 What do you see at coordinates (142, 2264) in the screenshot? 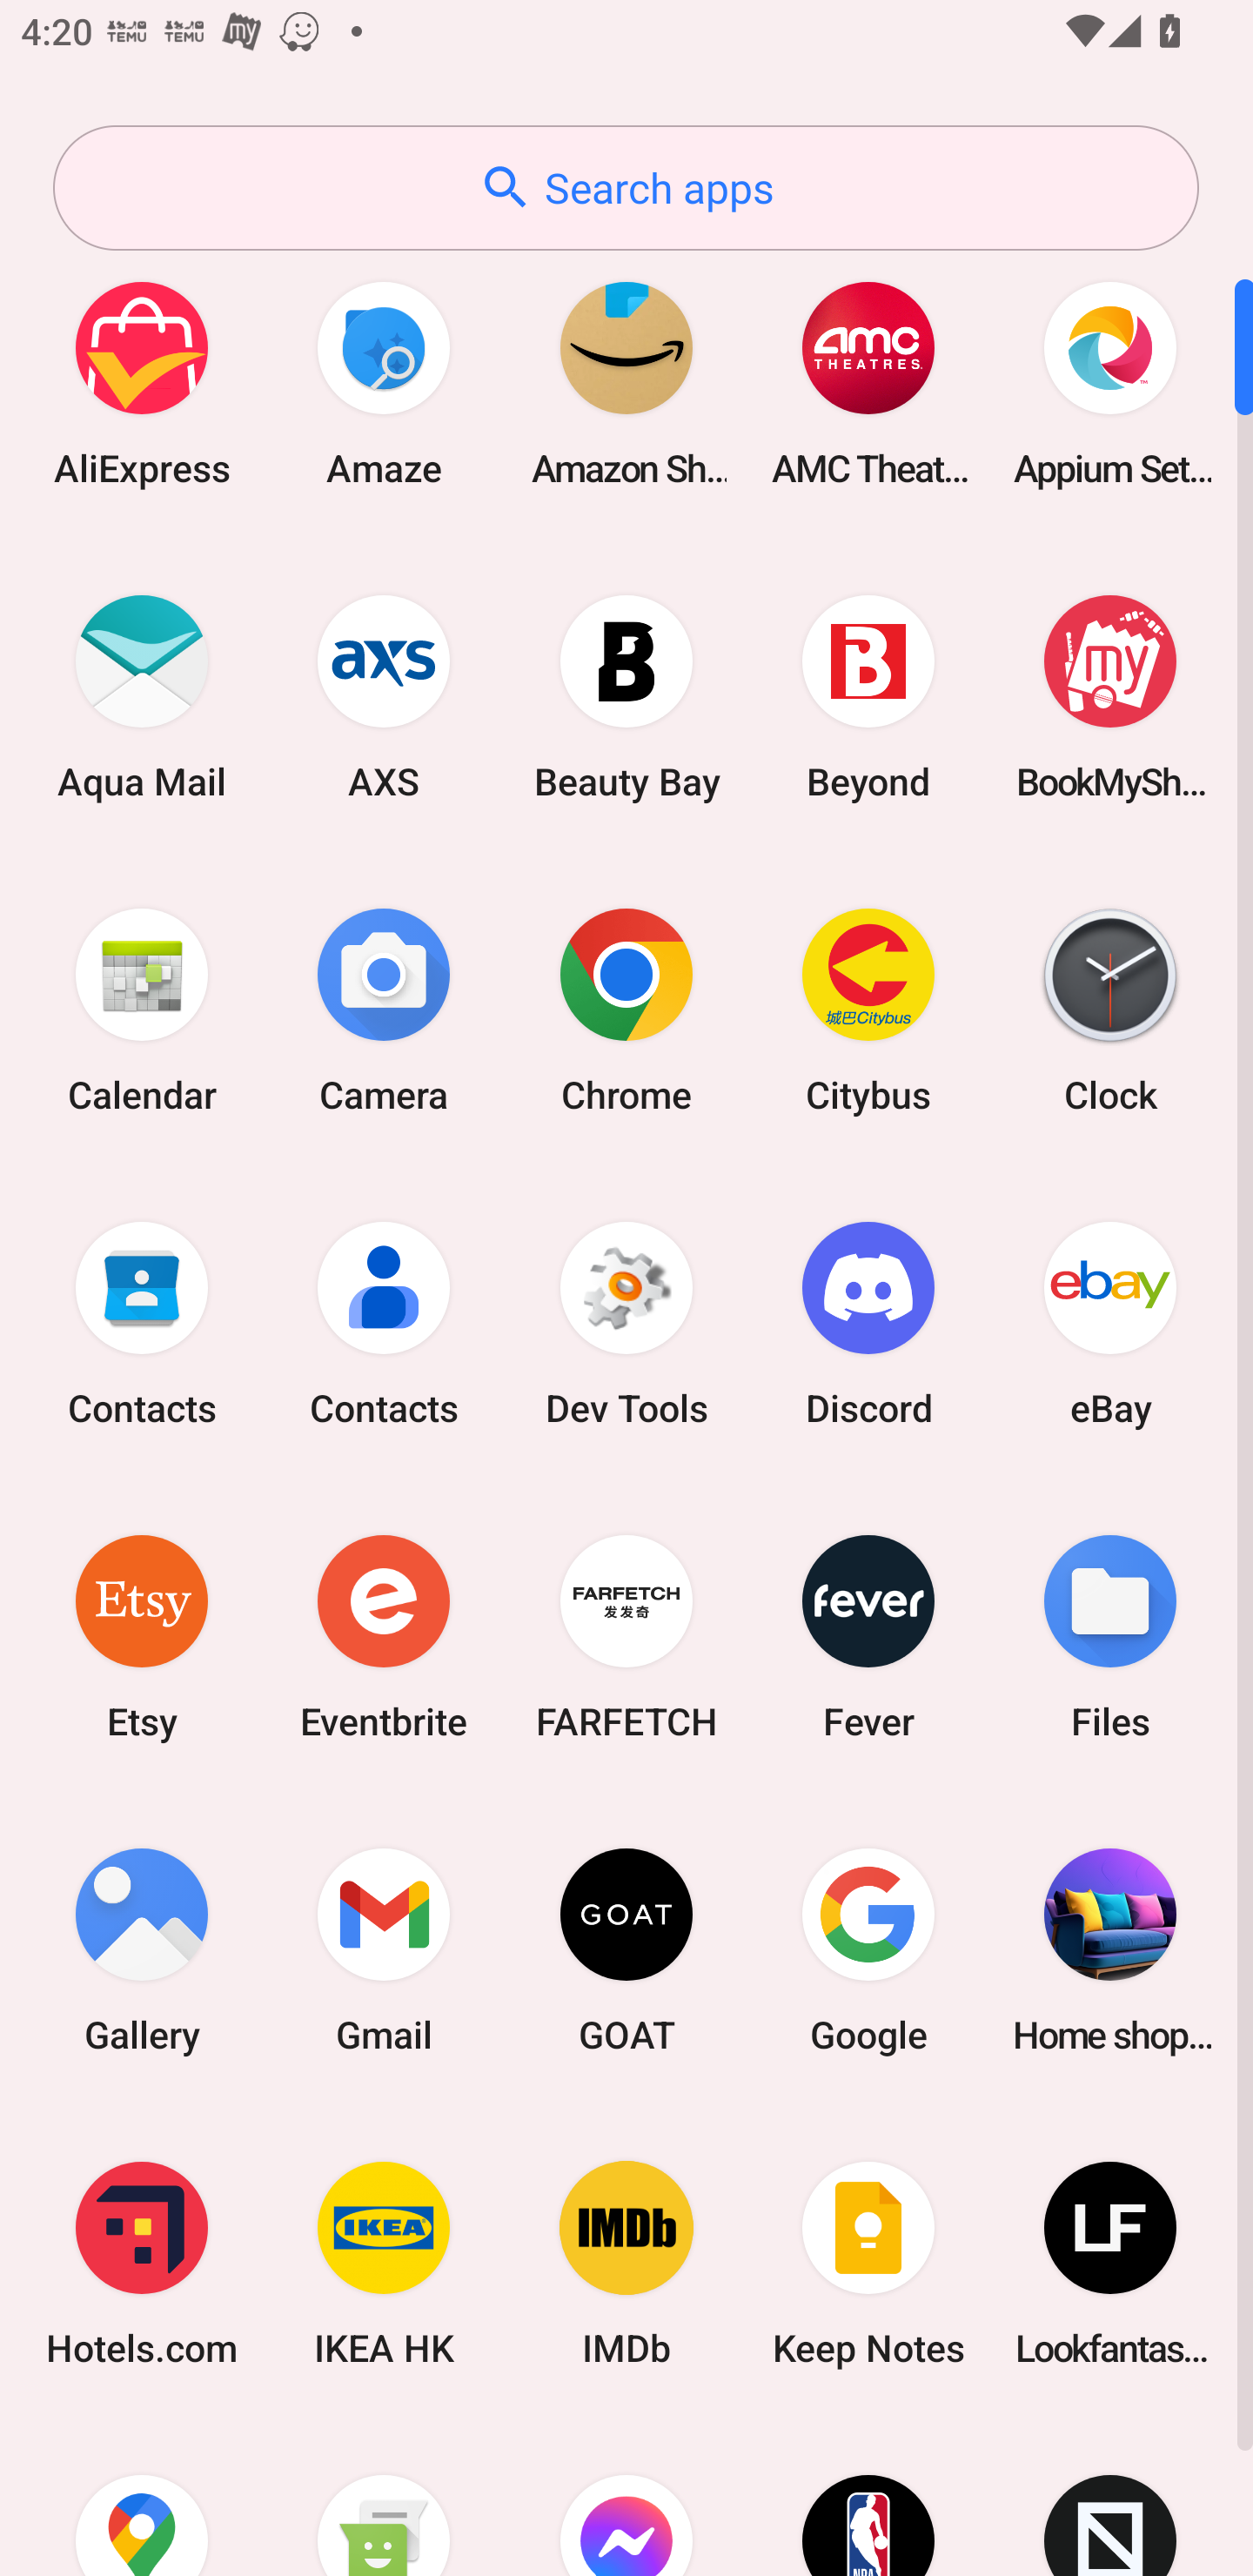
I see `Hotels.com` at bounding box center [142, 2264].